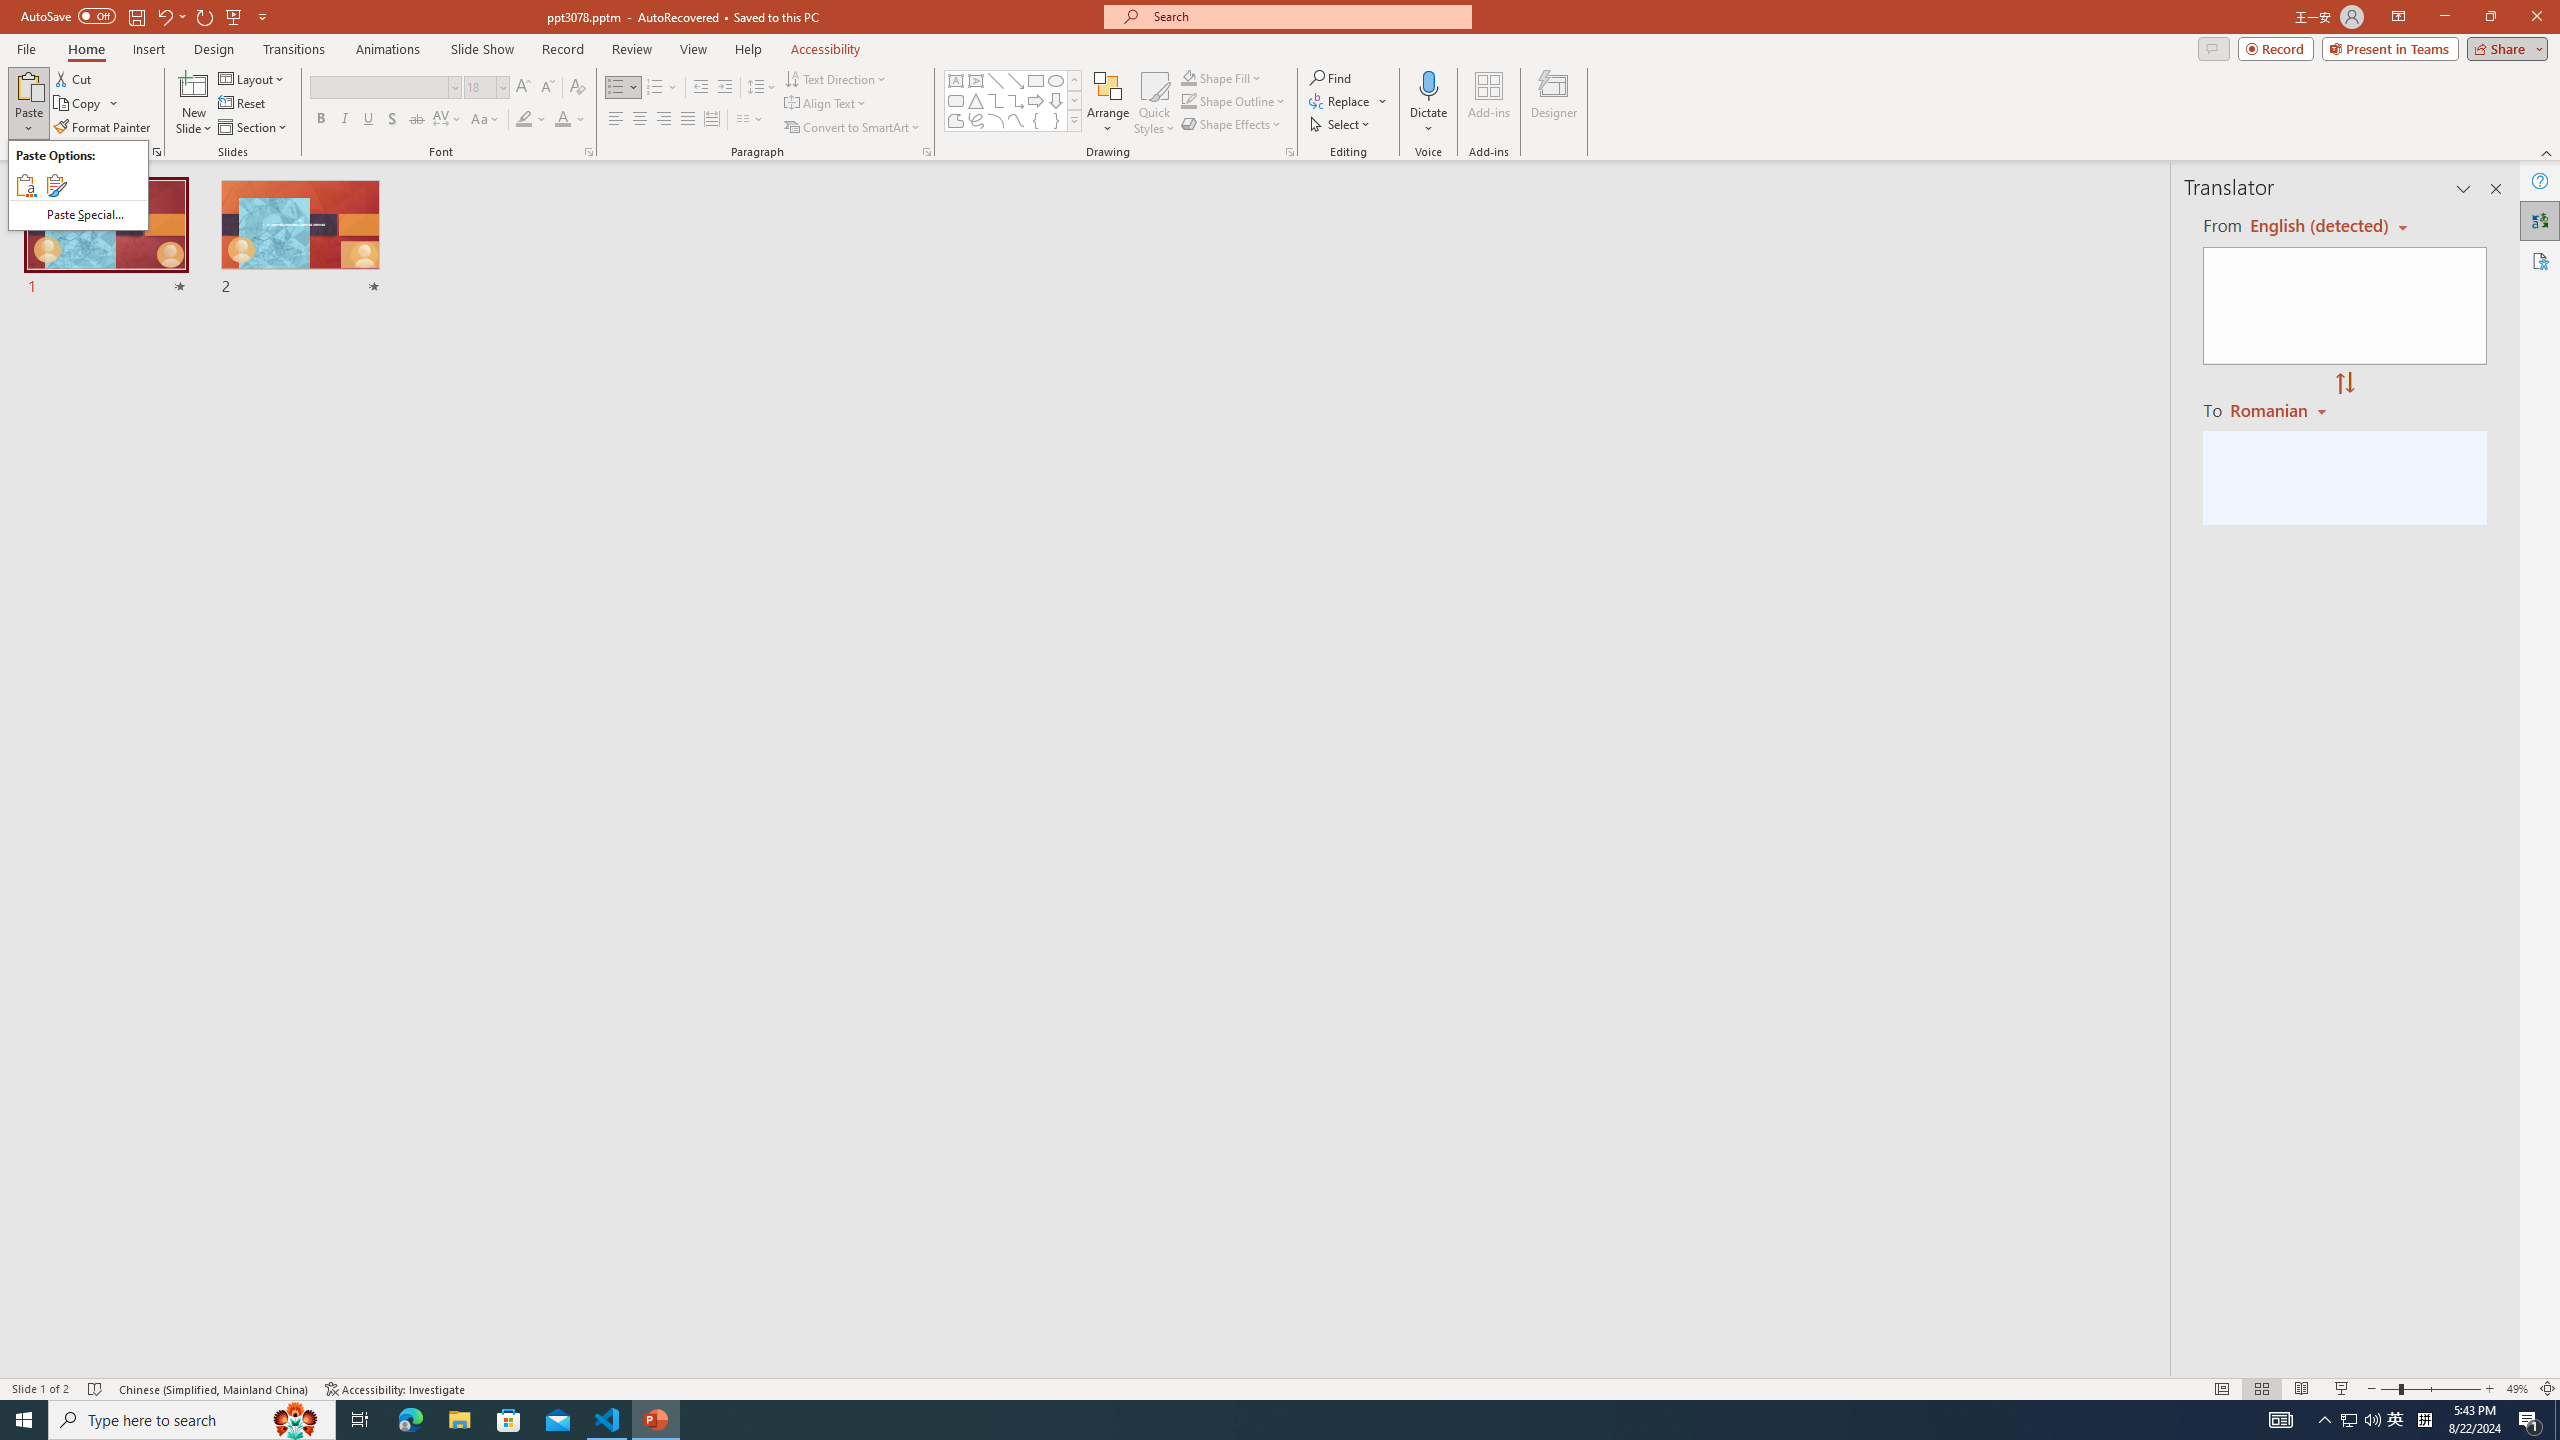 This screenshot has width=2560, height=1440. What do you see at coordinates (86, 104) in the screenshot?
I see `Copy` at bounding box center [86, 104].